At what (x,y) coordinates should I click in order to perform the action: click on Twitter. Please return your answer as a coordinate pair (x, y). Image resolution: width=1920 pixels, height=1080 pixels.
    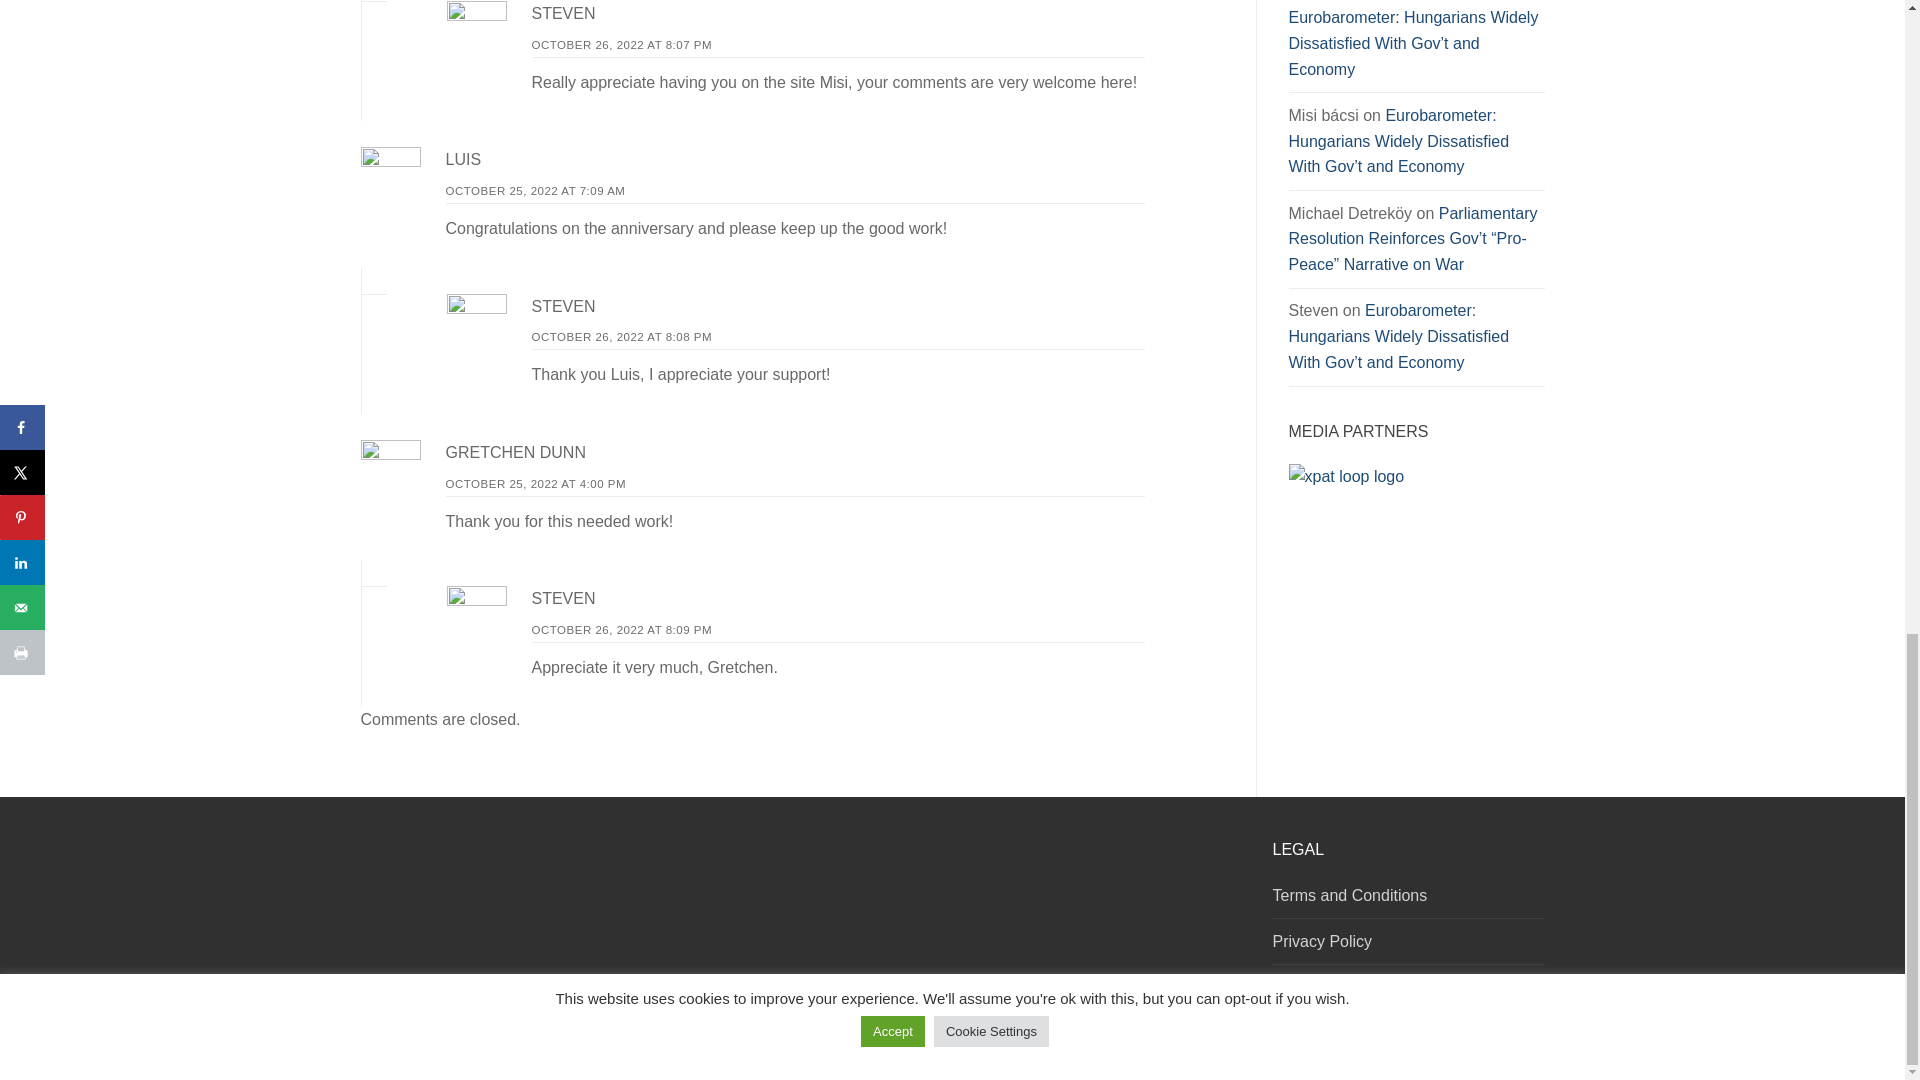
    Looking at the image, I should click on (1206, 1042).